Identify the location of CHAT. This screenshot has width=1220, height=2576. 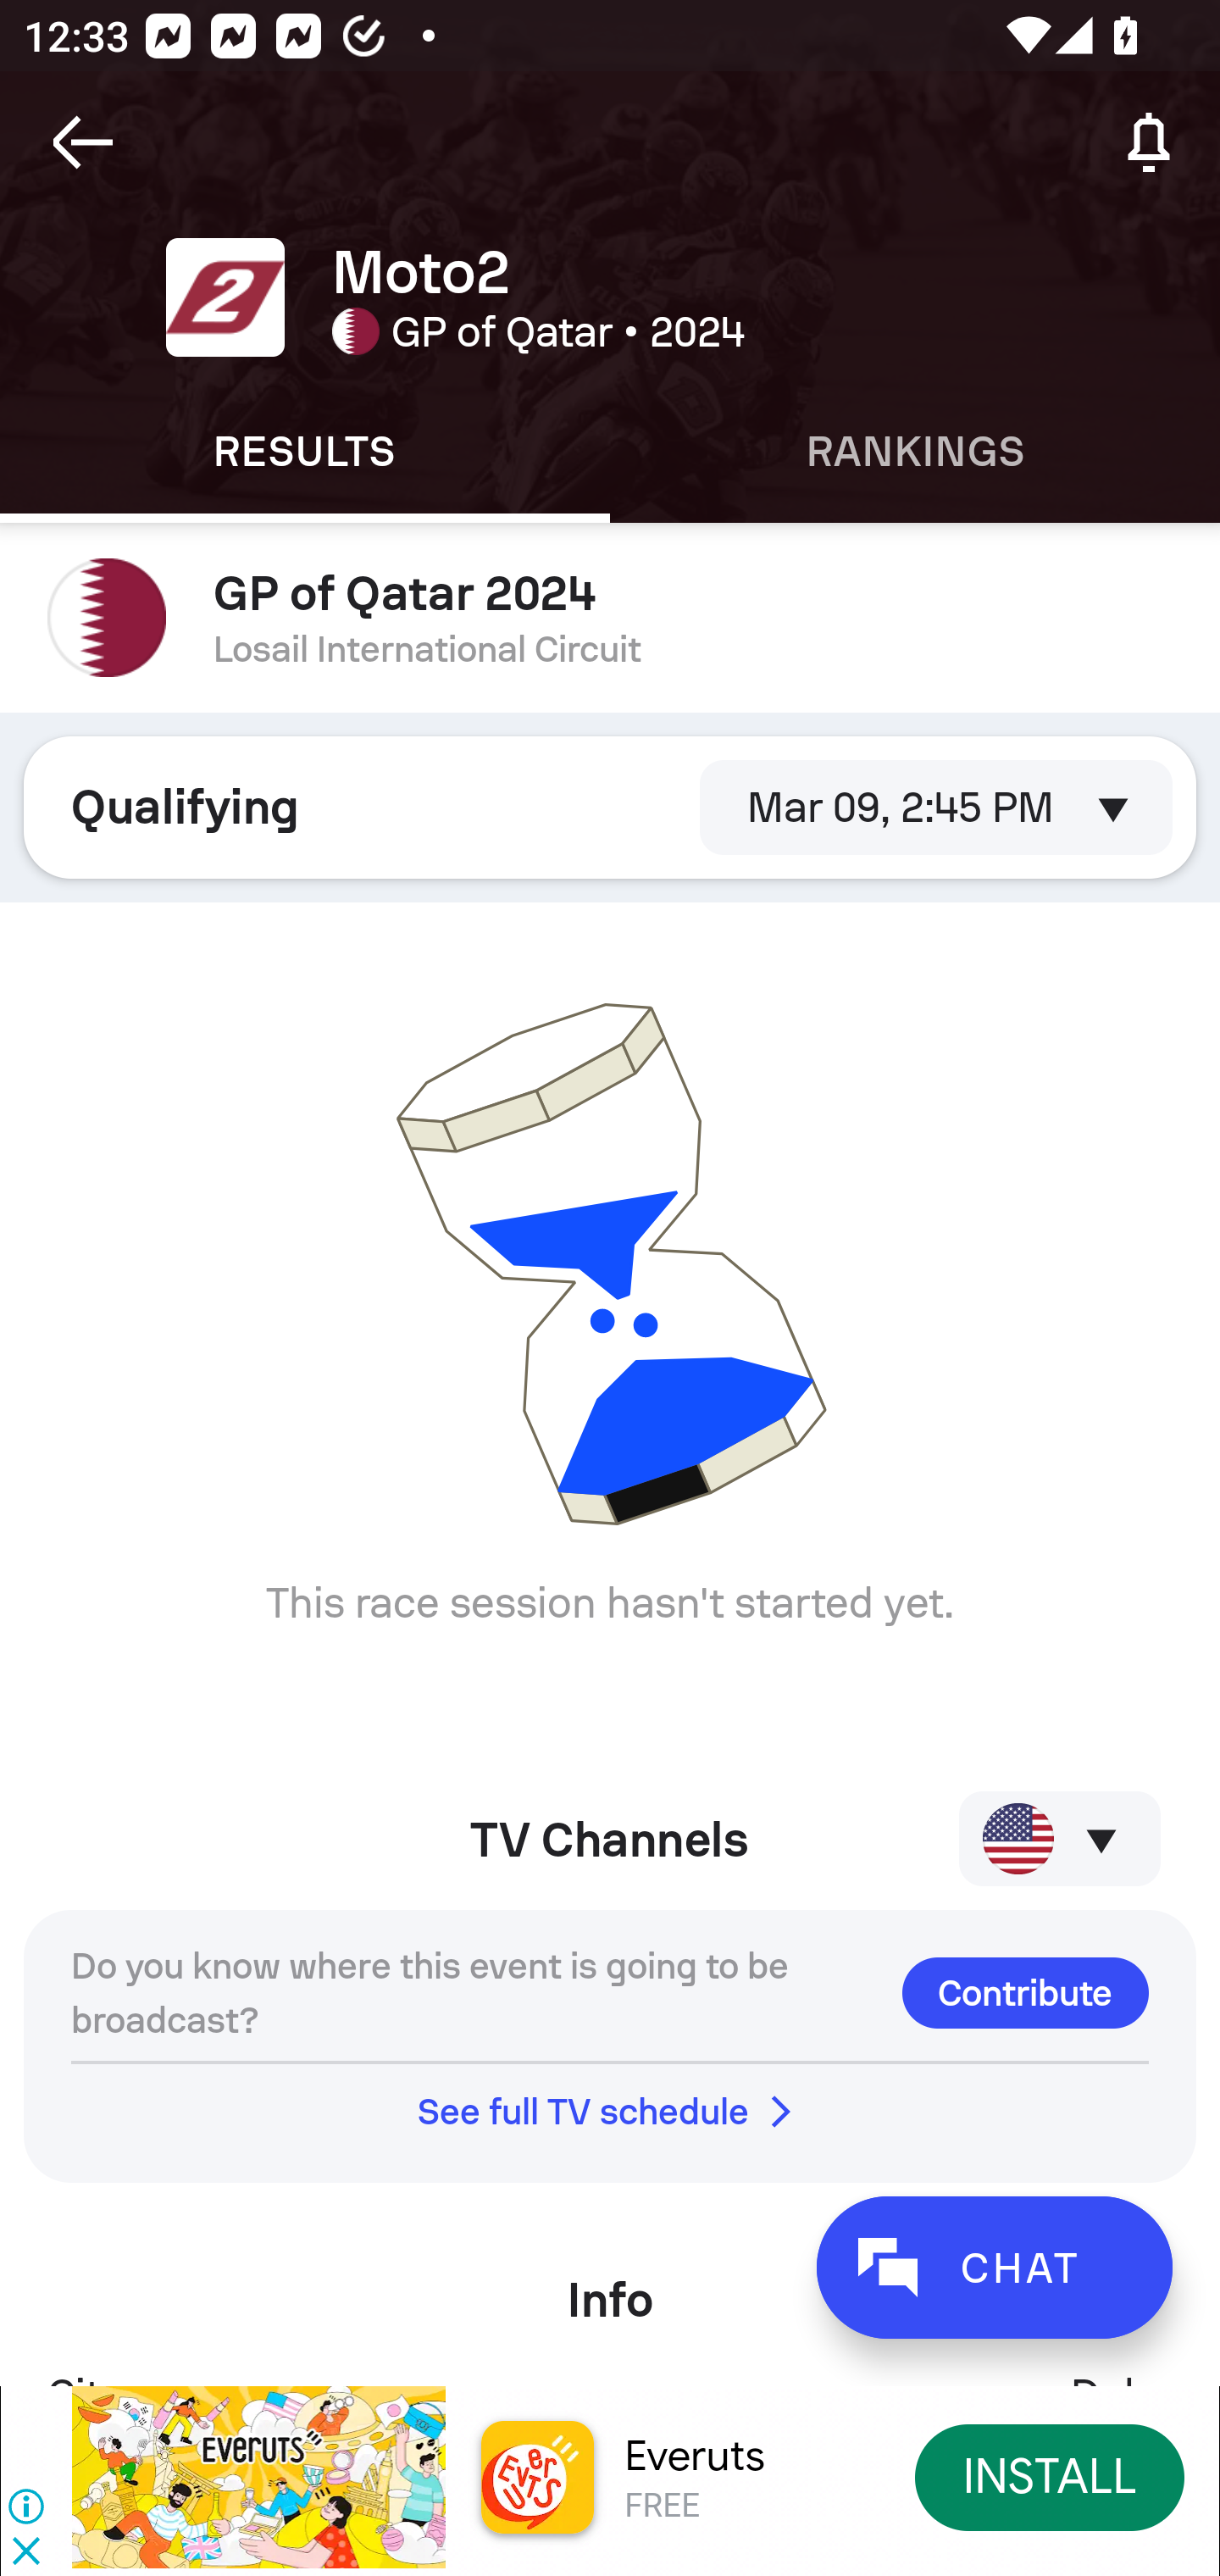
(994, 2268).